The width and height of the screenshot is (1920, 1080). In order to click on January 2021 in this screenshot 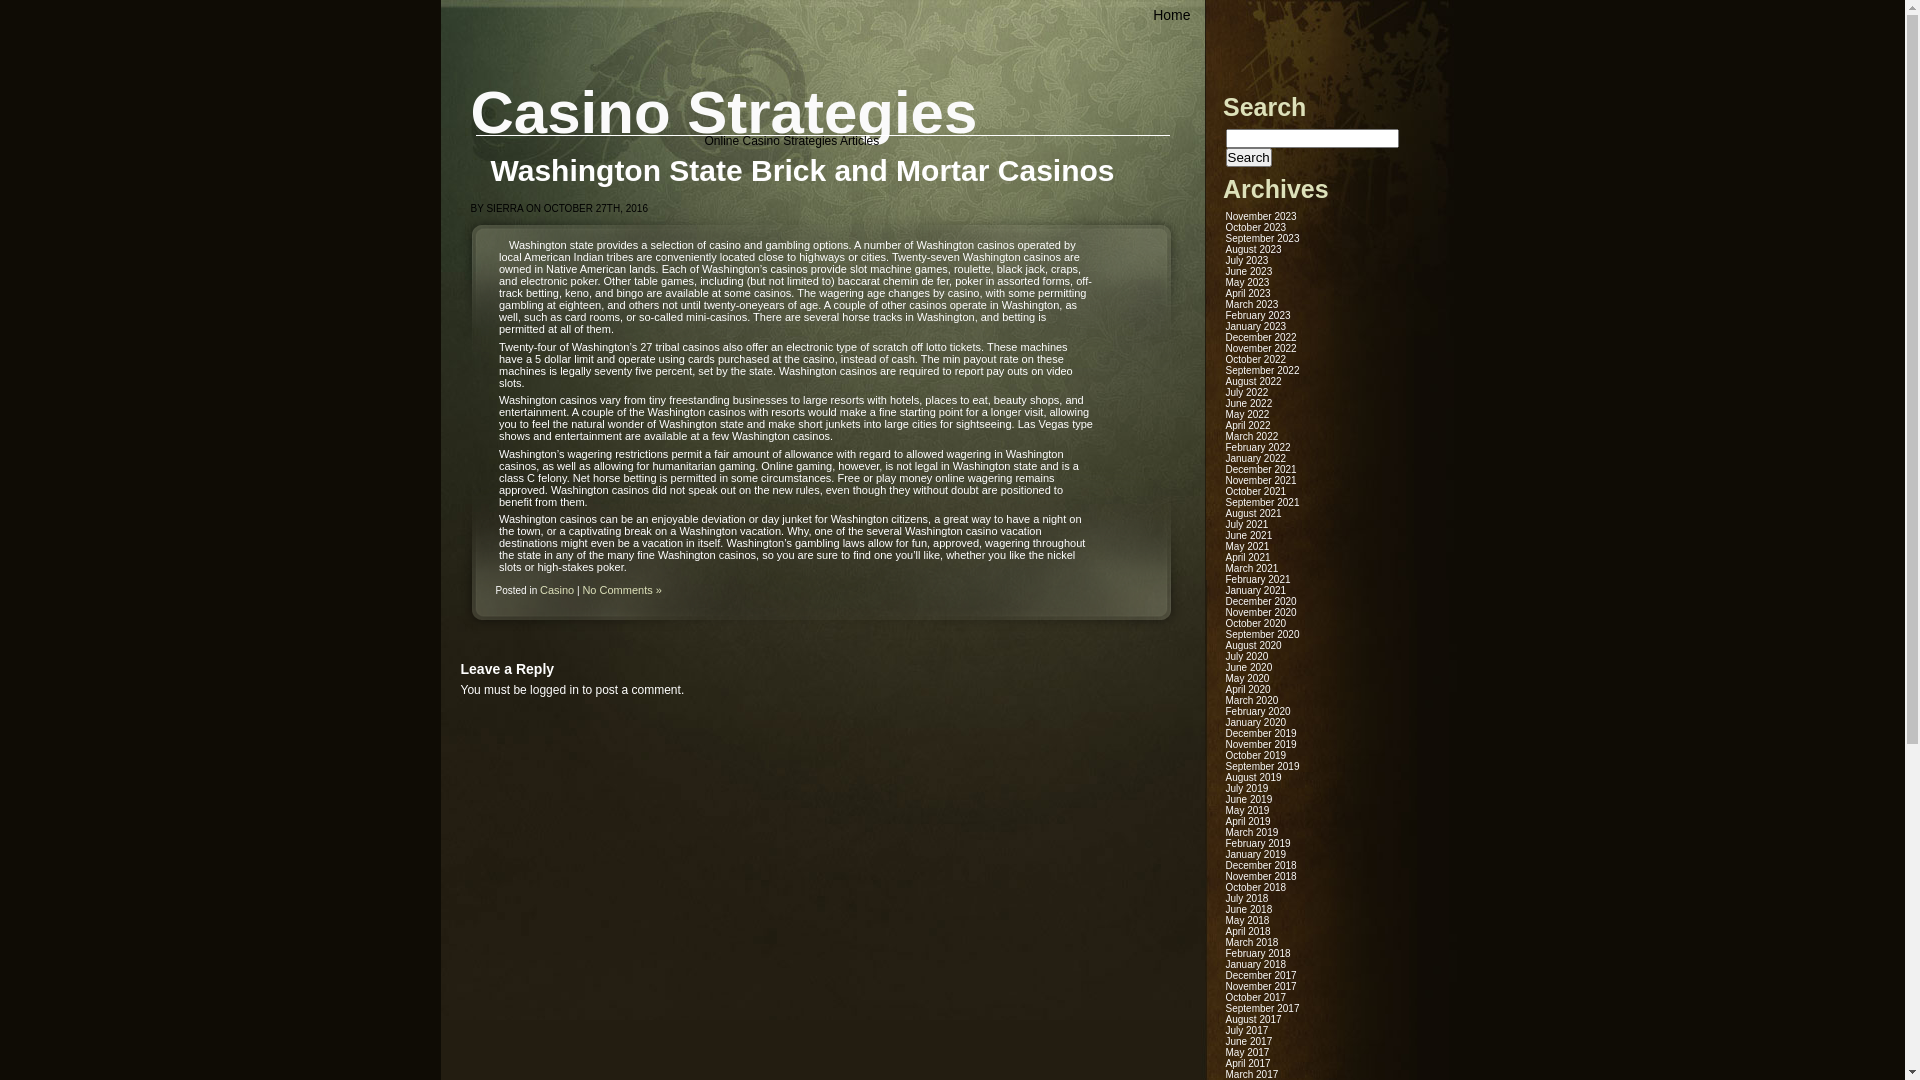, I will do `click(1256, 590)`.